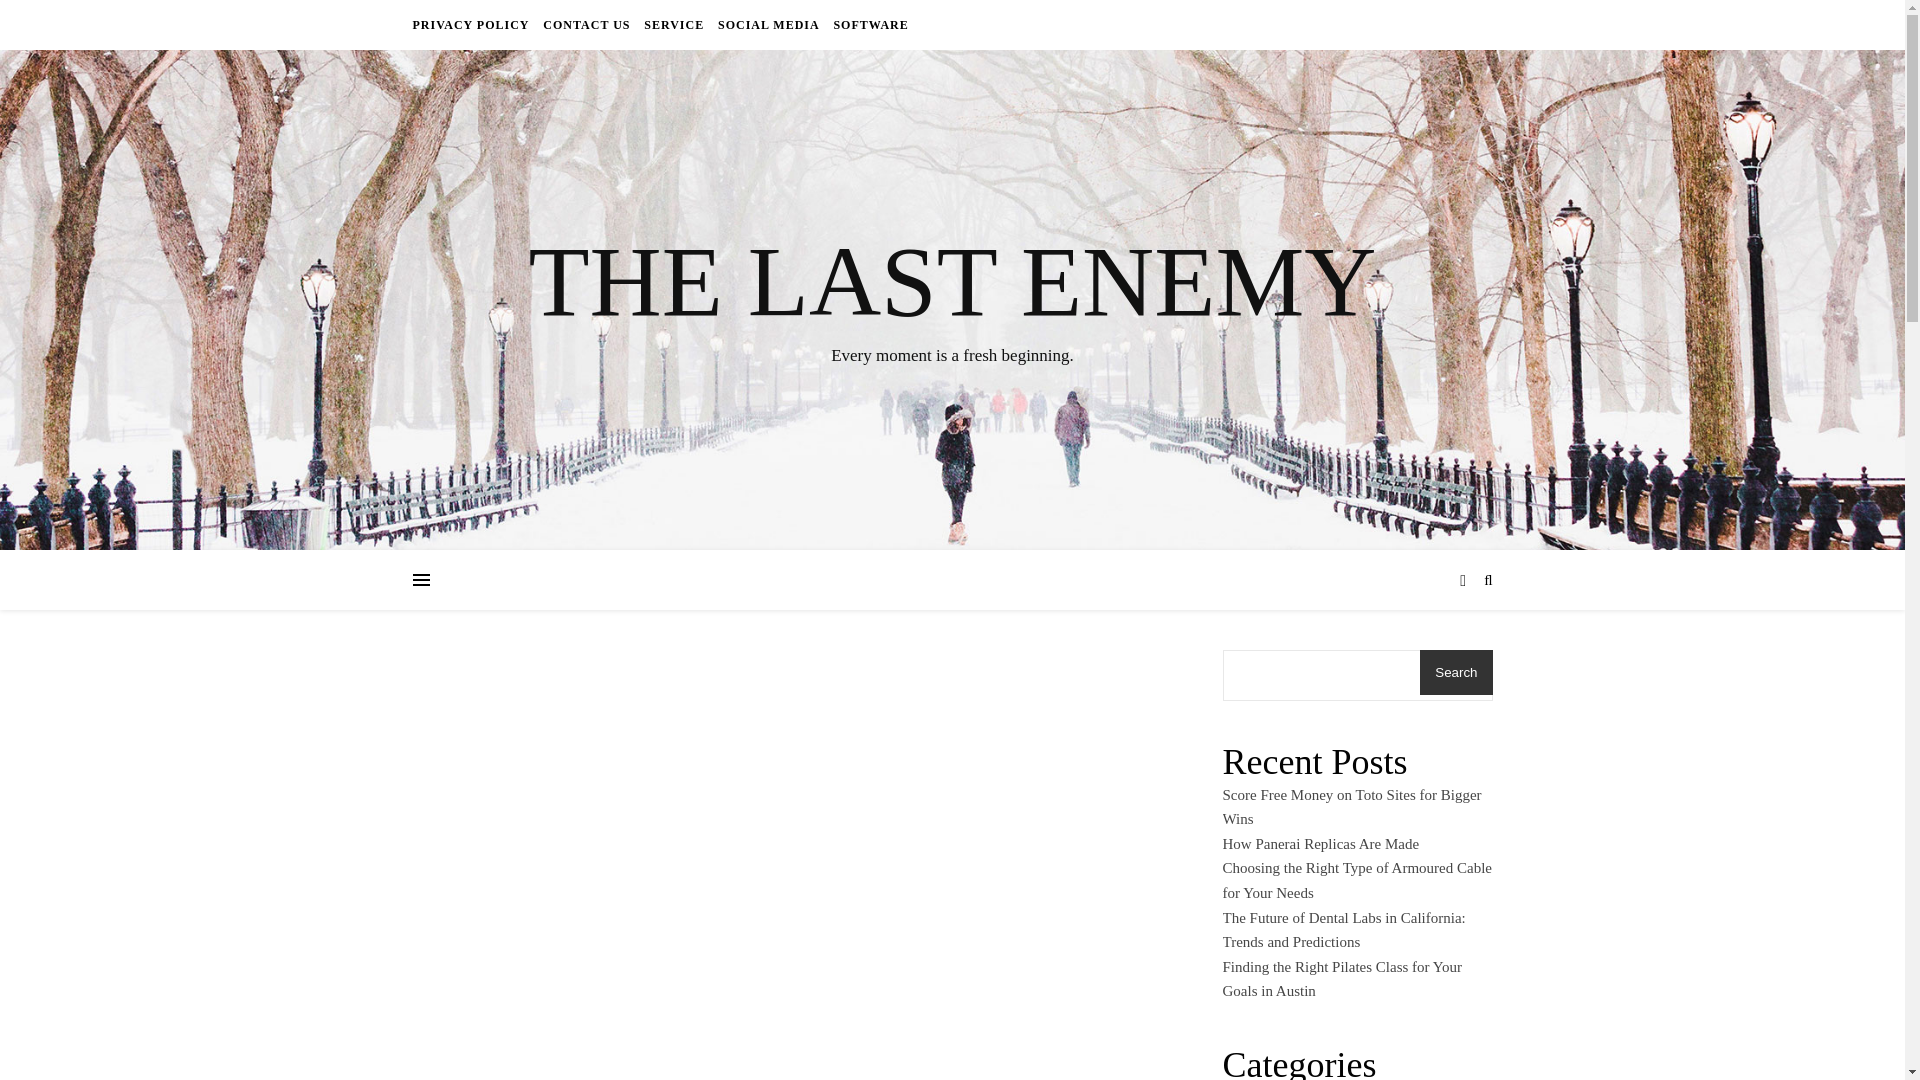 This screenshot has height=1080, width=1920. What do you see at coordinates (1320, 844) in the screenshot?
I see `How Panerai Replicas Are Made` at bounding box center [1320, 844].